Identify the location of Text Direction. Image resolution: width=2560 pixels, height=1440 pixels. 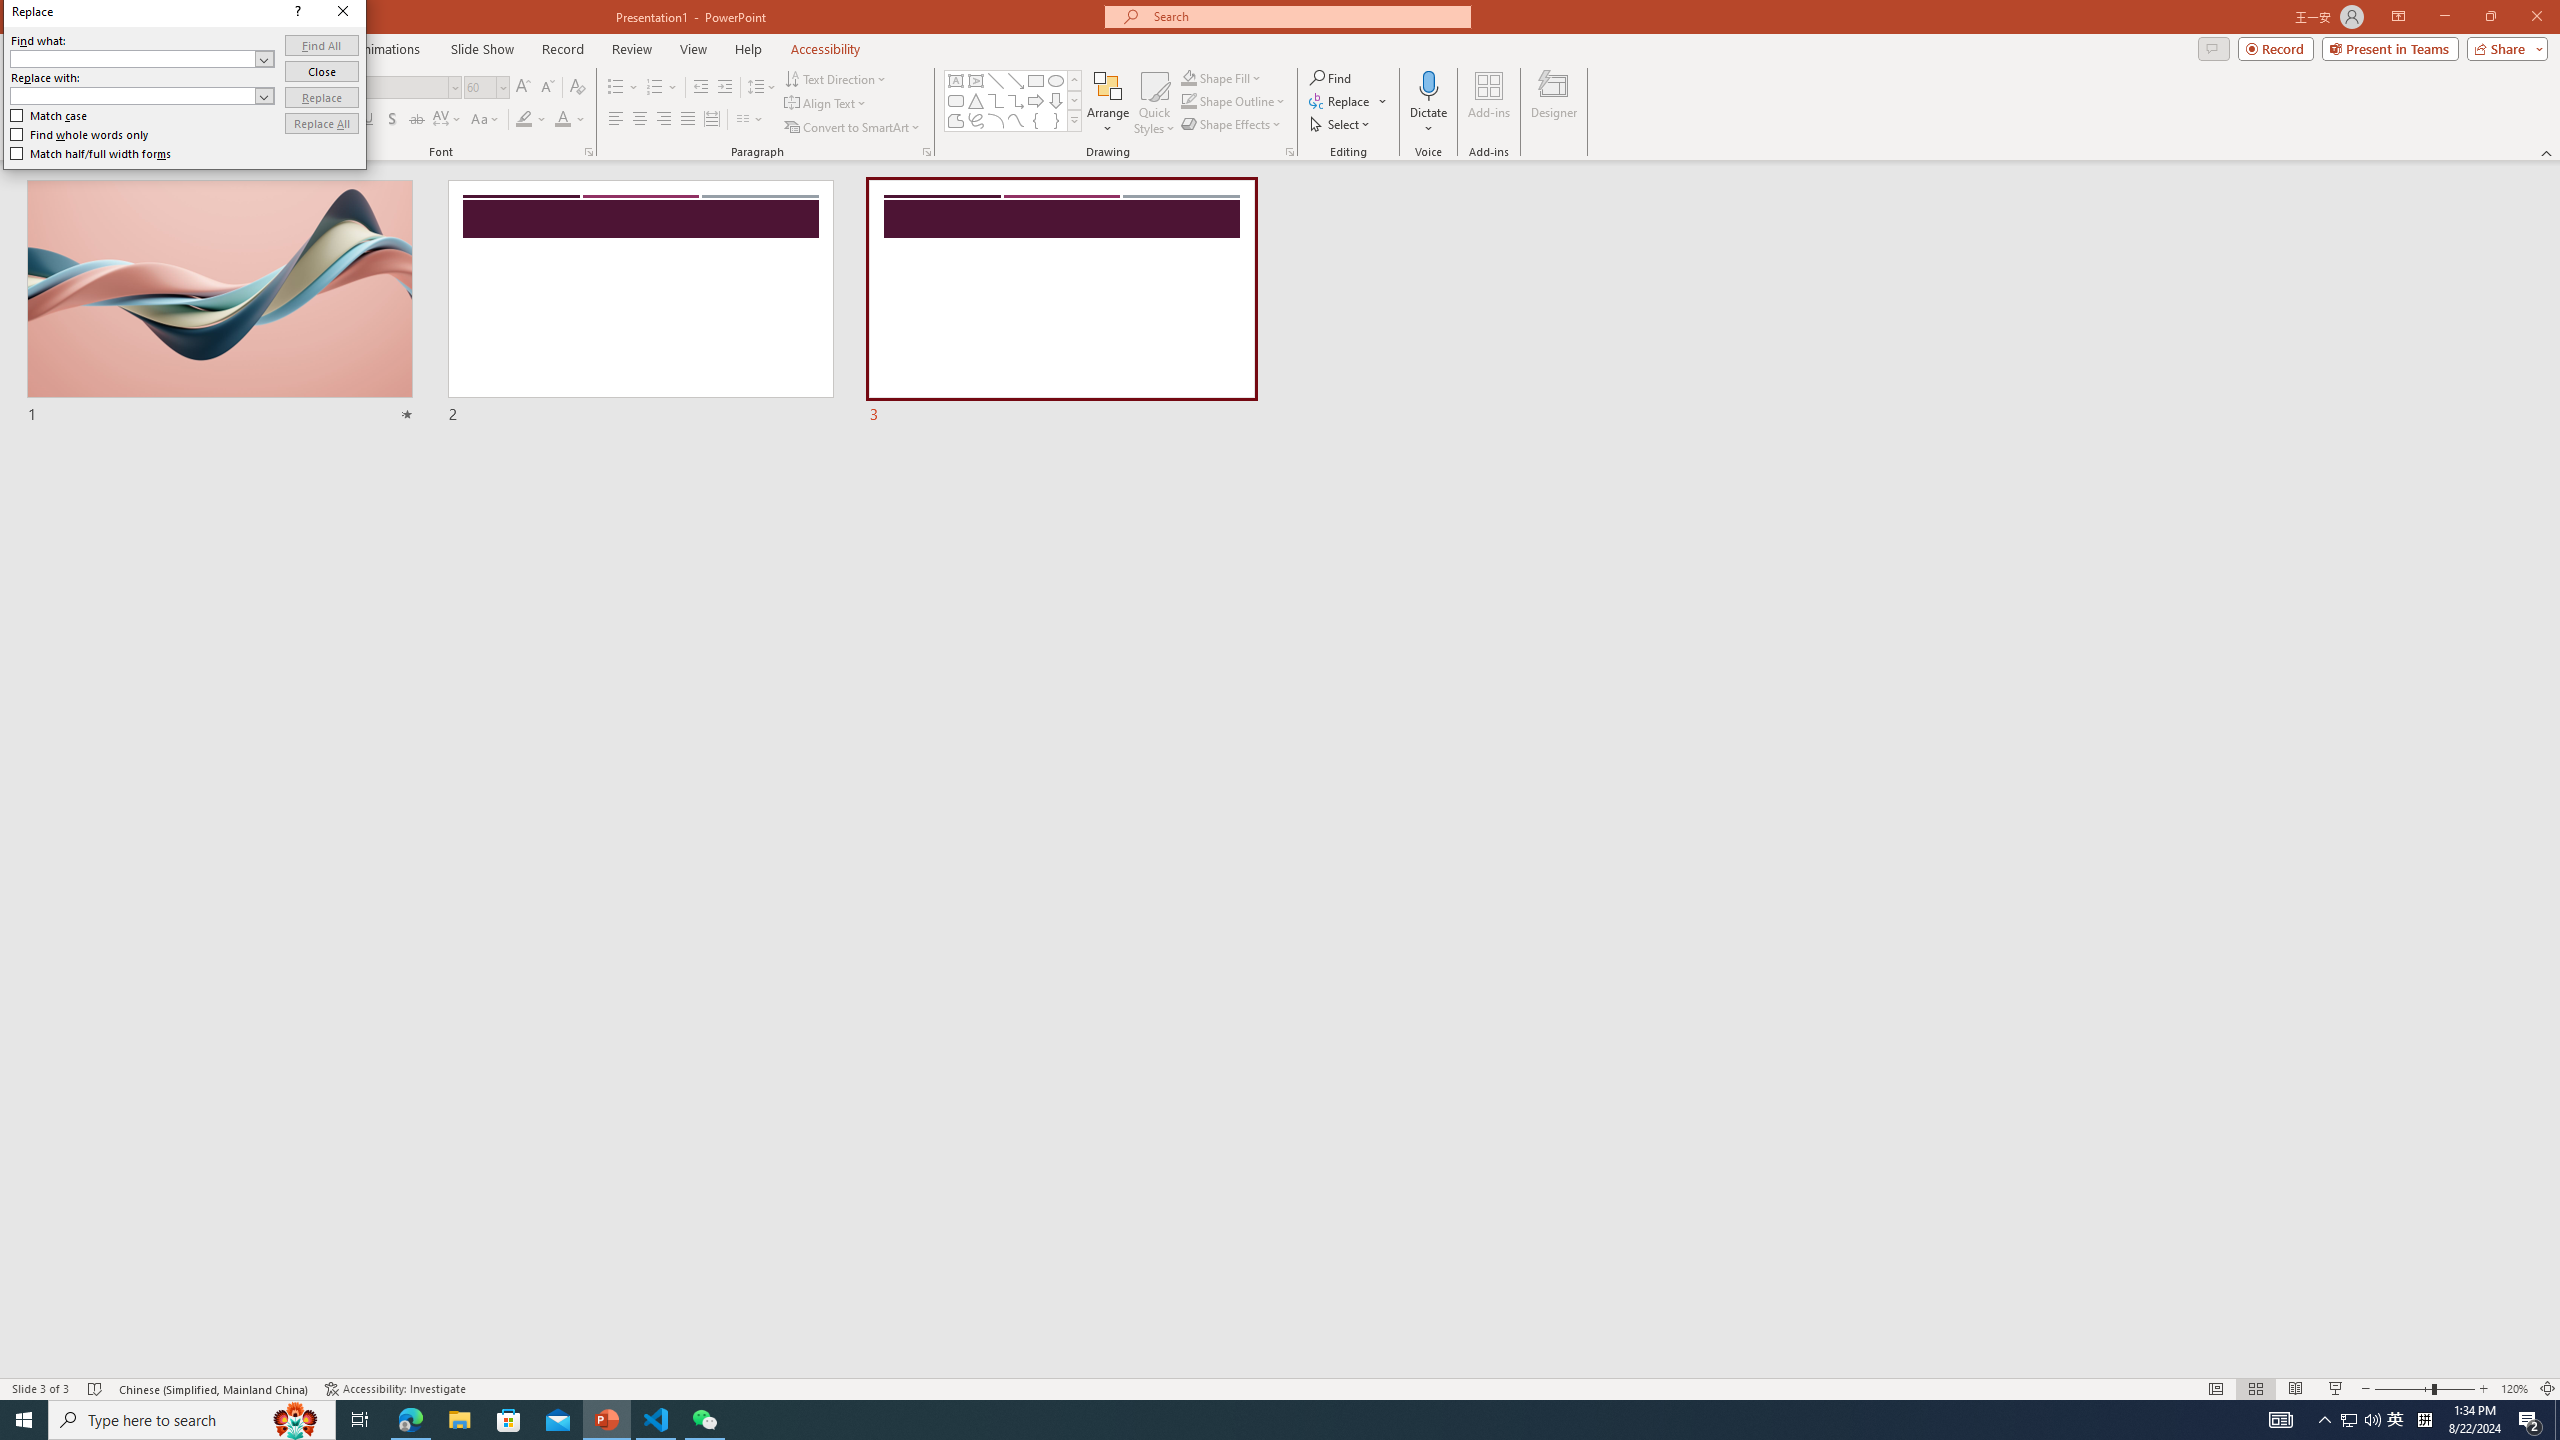
(836, 78).